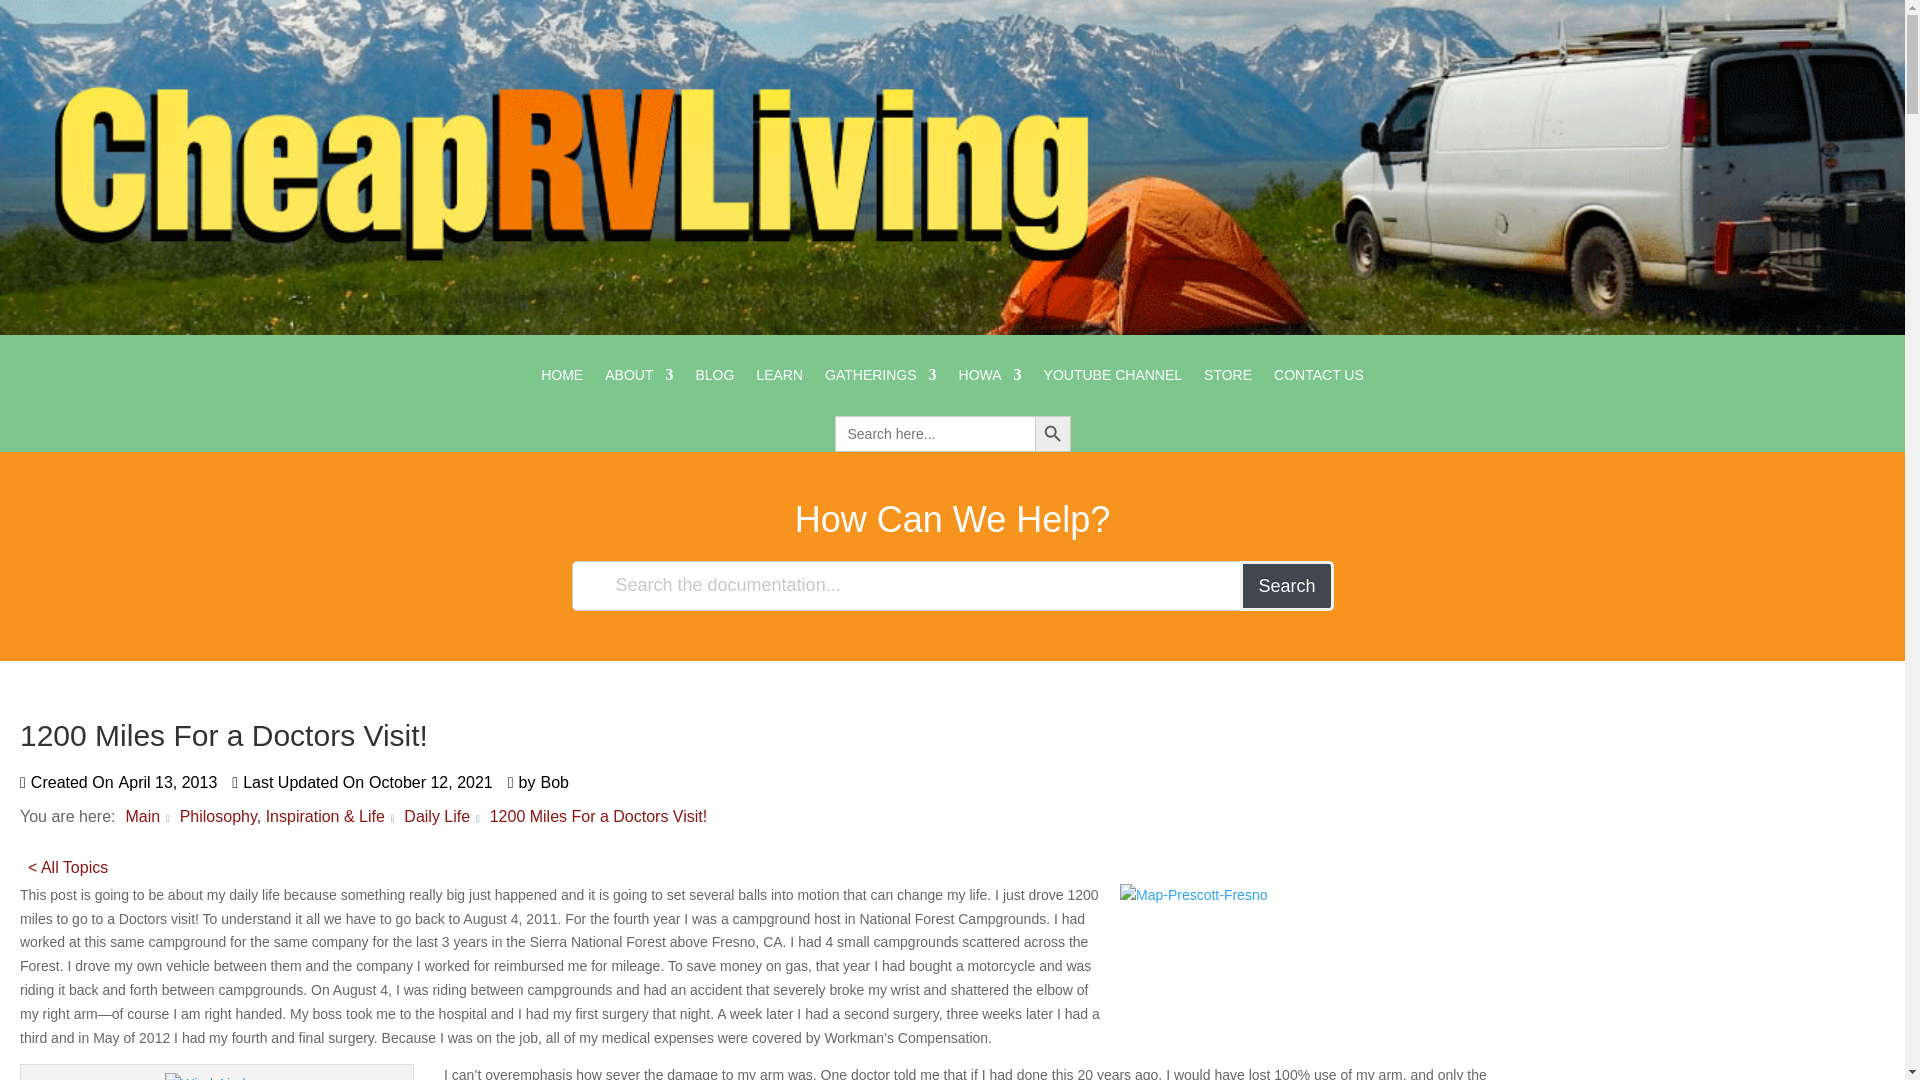 This screenshot has height=1080, width=1920. What do you see at coordinates (562, 390) in the screenshot?
I see `HOME` at bounding box center [562, 390].